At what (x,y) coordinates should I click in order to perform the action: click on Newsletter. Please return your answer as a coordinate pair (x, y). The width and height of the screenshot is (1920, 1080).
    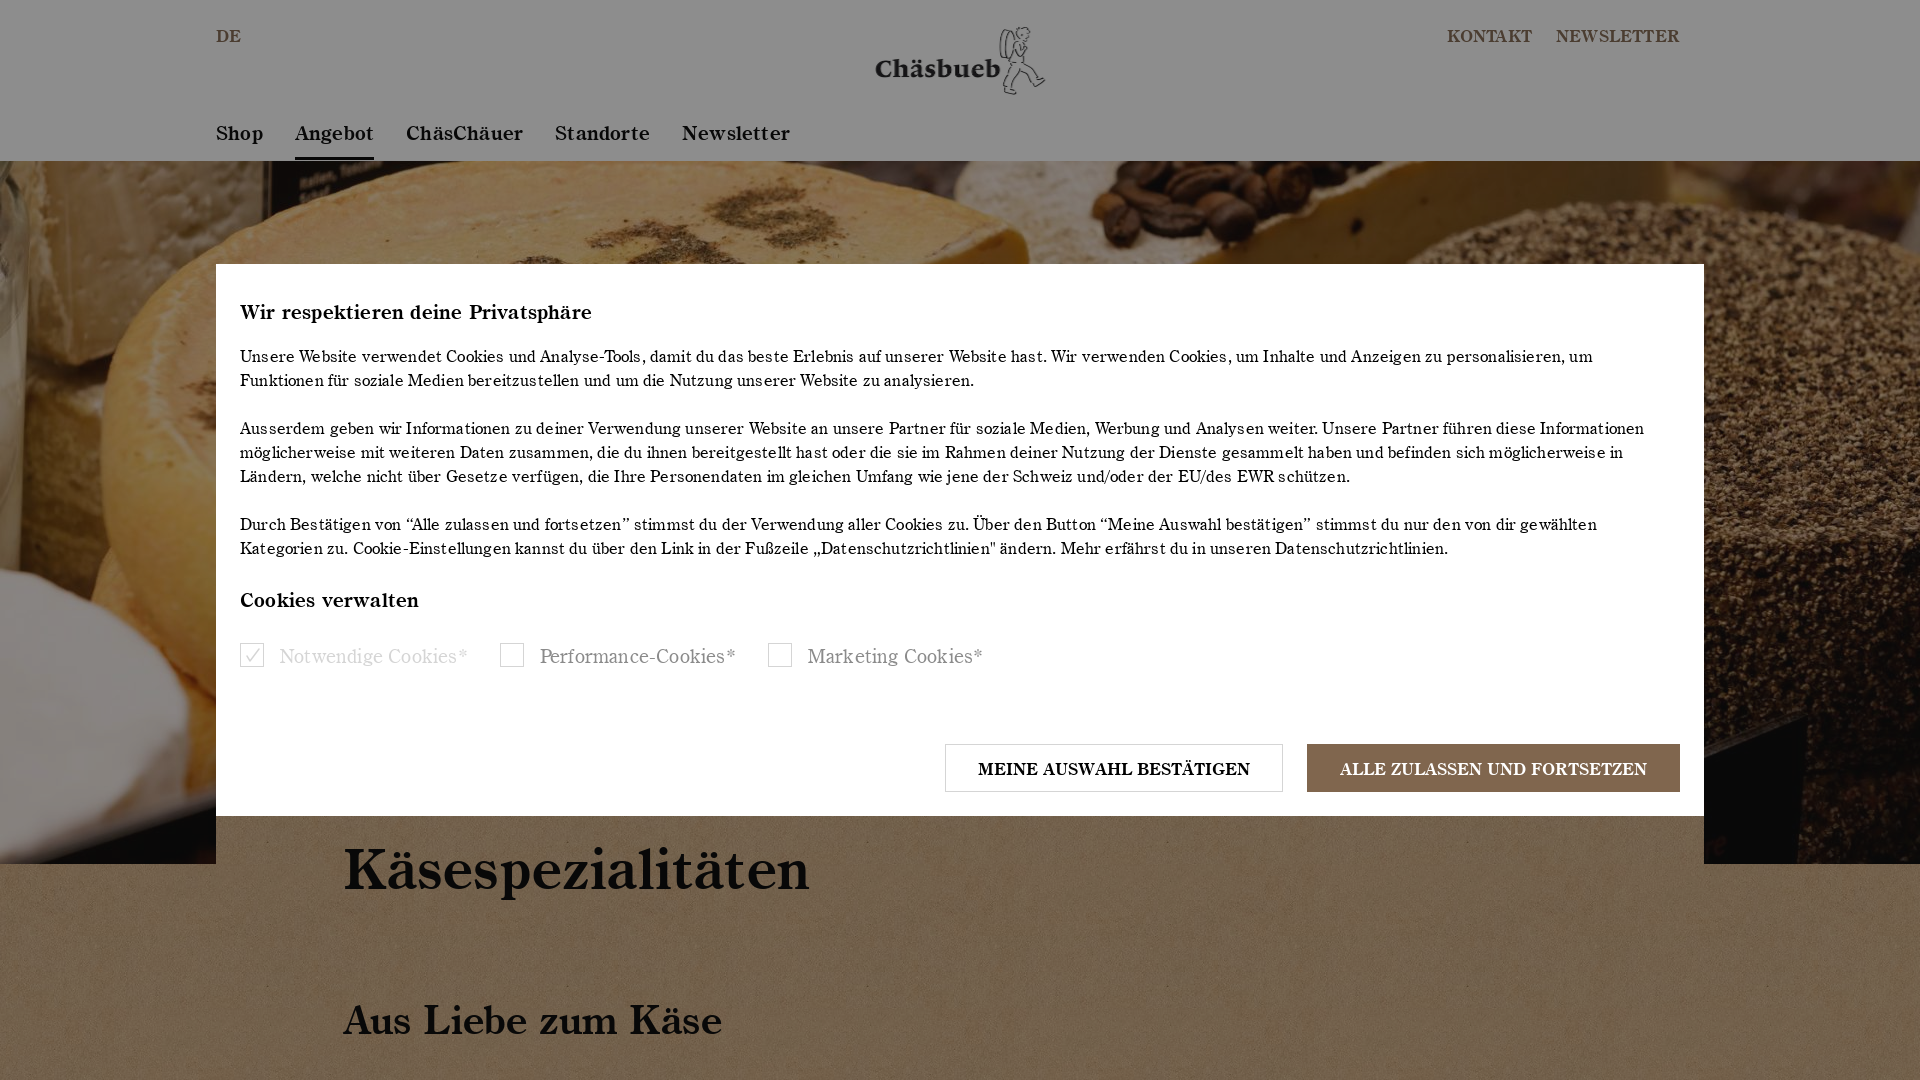
    Looking at the image, I should click on (736, 140).